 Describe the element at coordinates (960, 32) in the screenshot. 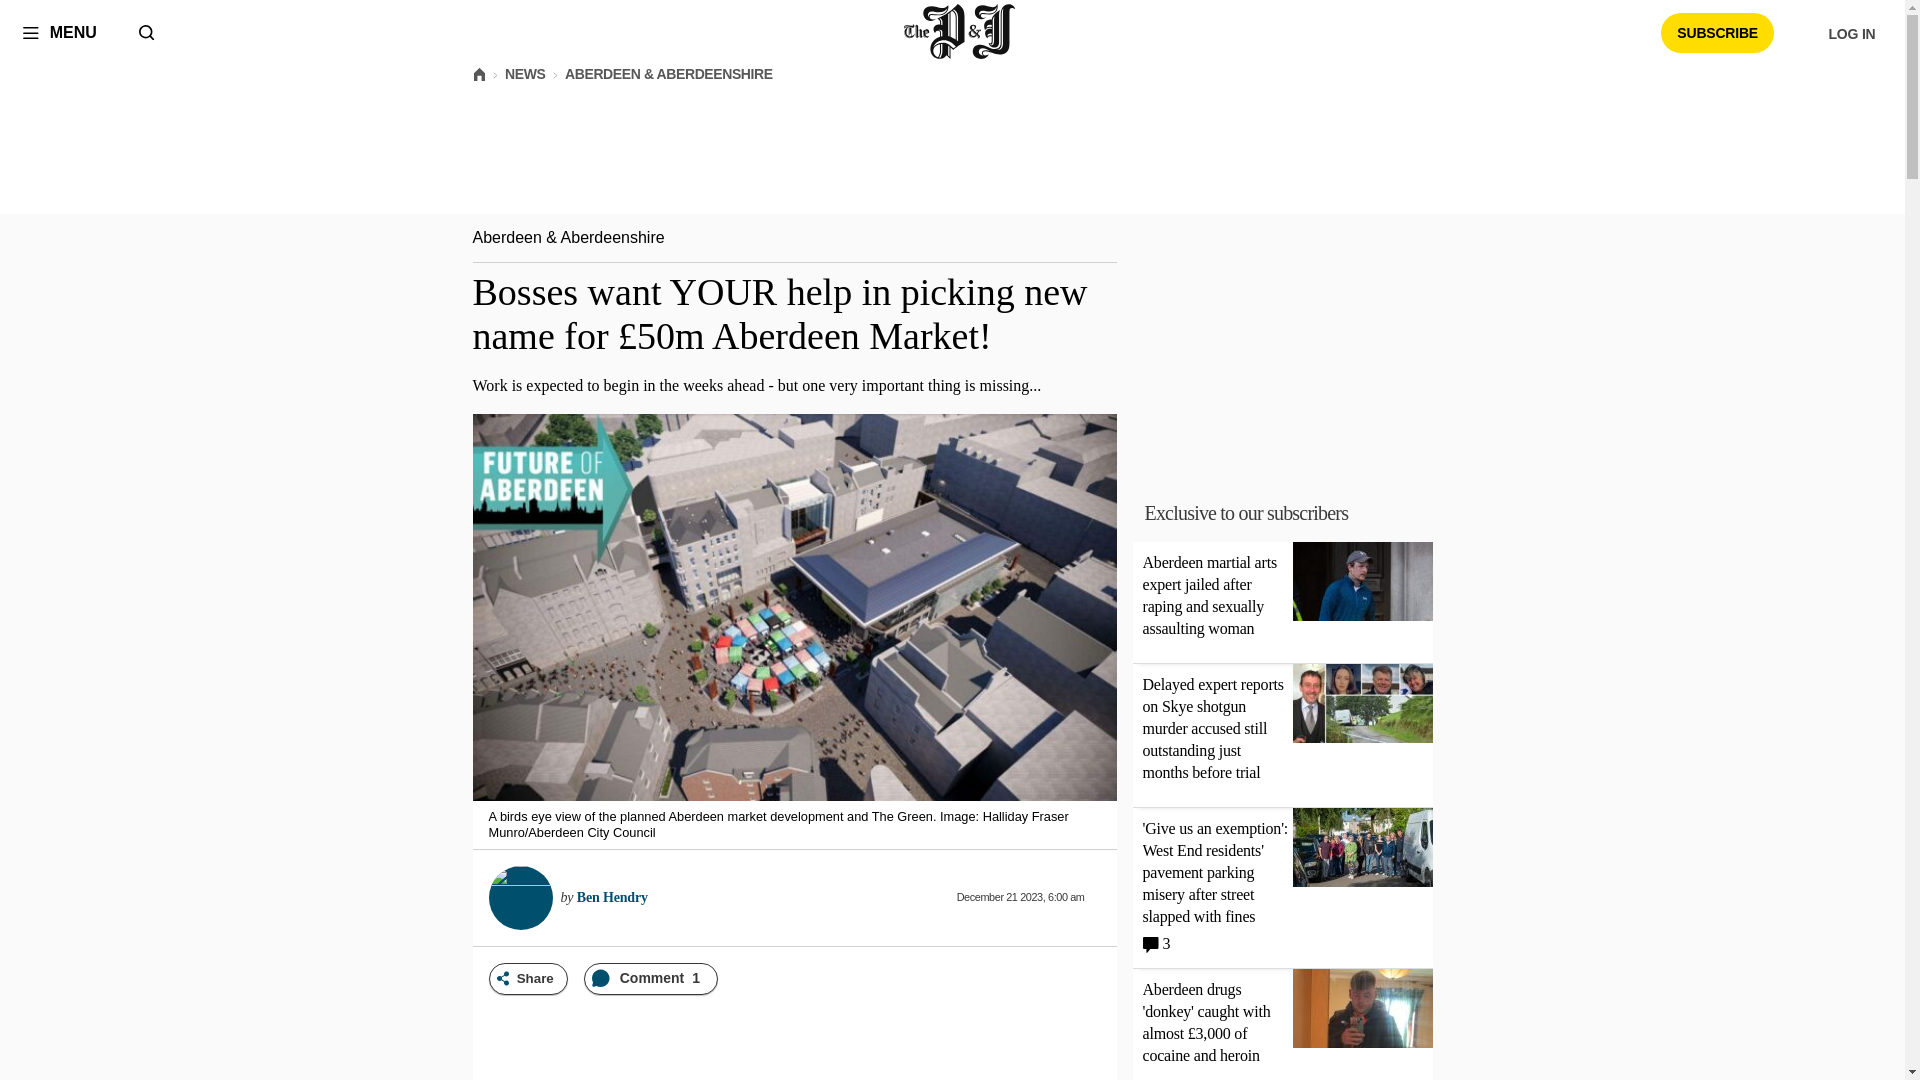

I see `Press and Journal` at that location.